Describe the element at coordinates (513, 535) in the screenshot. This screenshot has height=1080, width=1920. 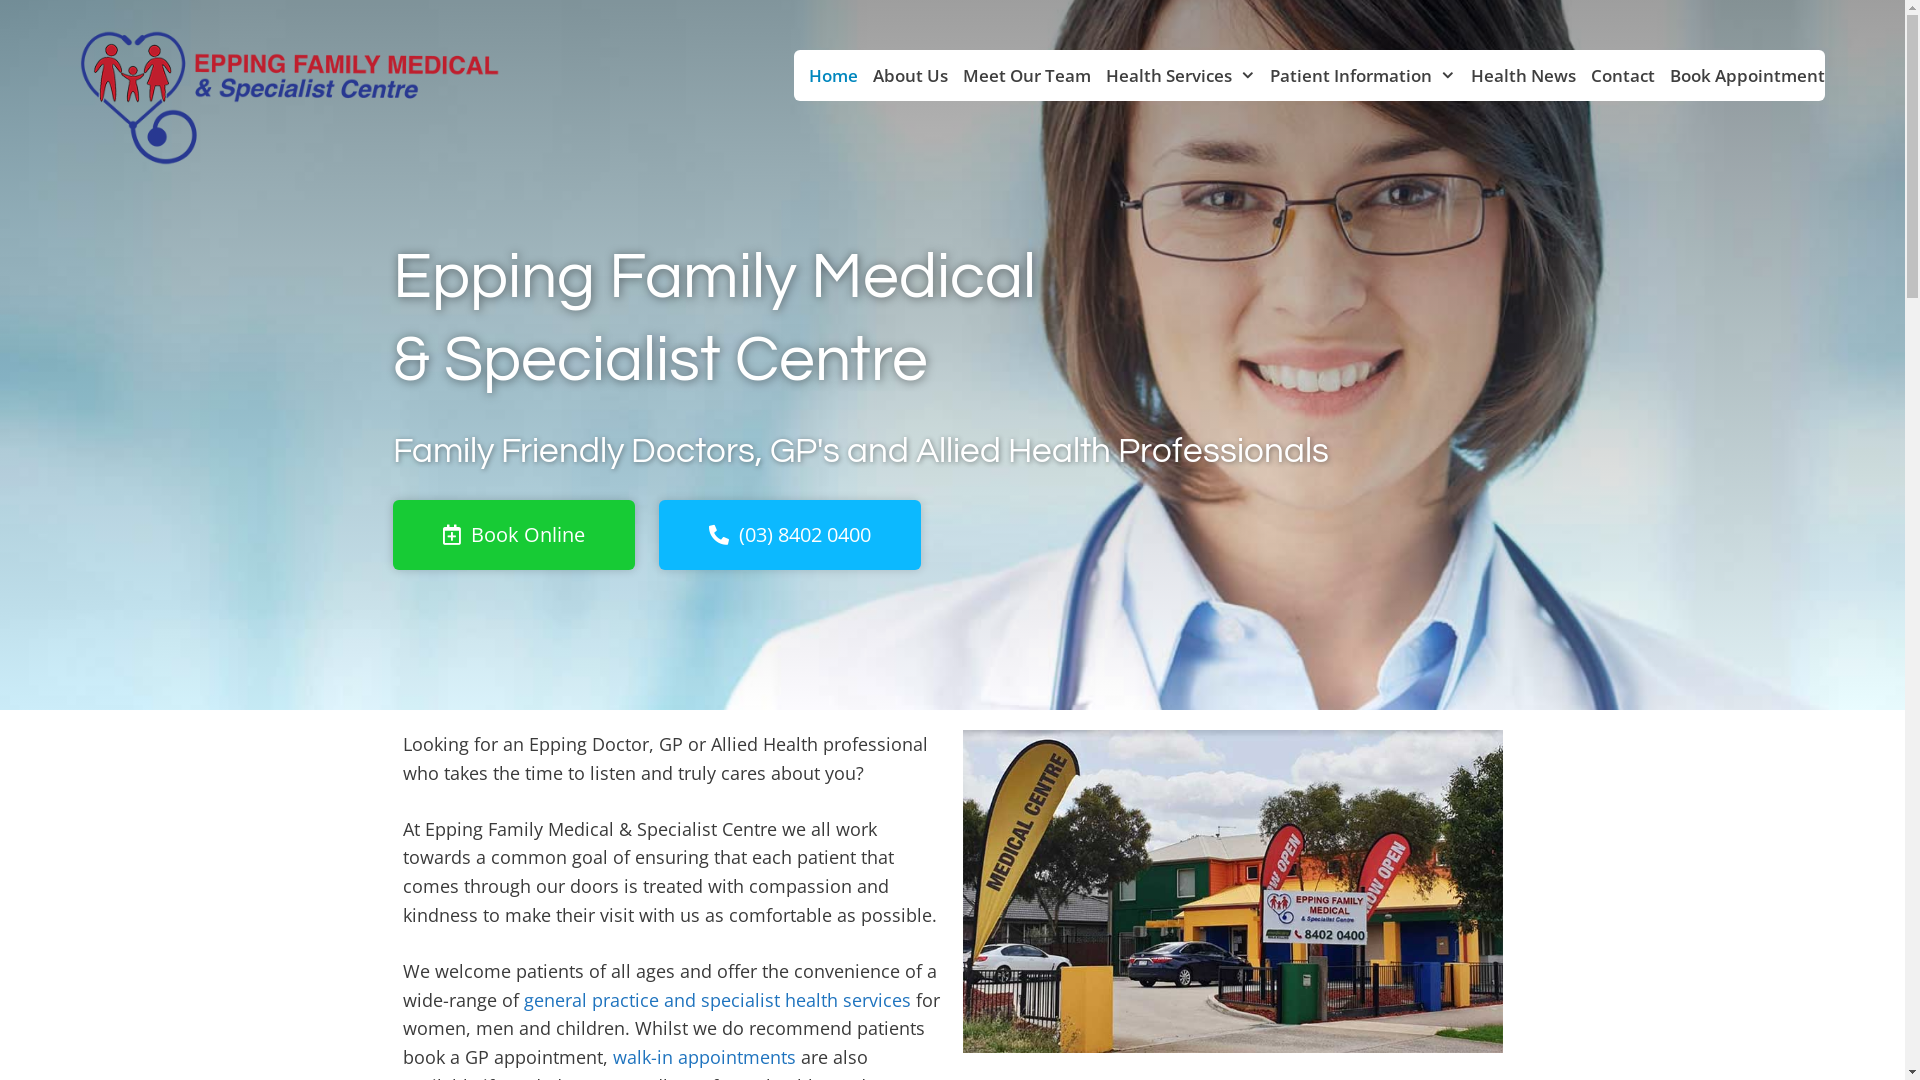
I see `Book Online` at that location.